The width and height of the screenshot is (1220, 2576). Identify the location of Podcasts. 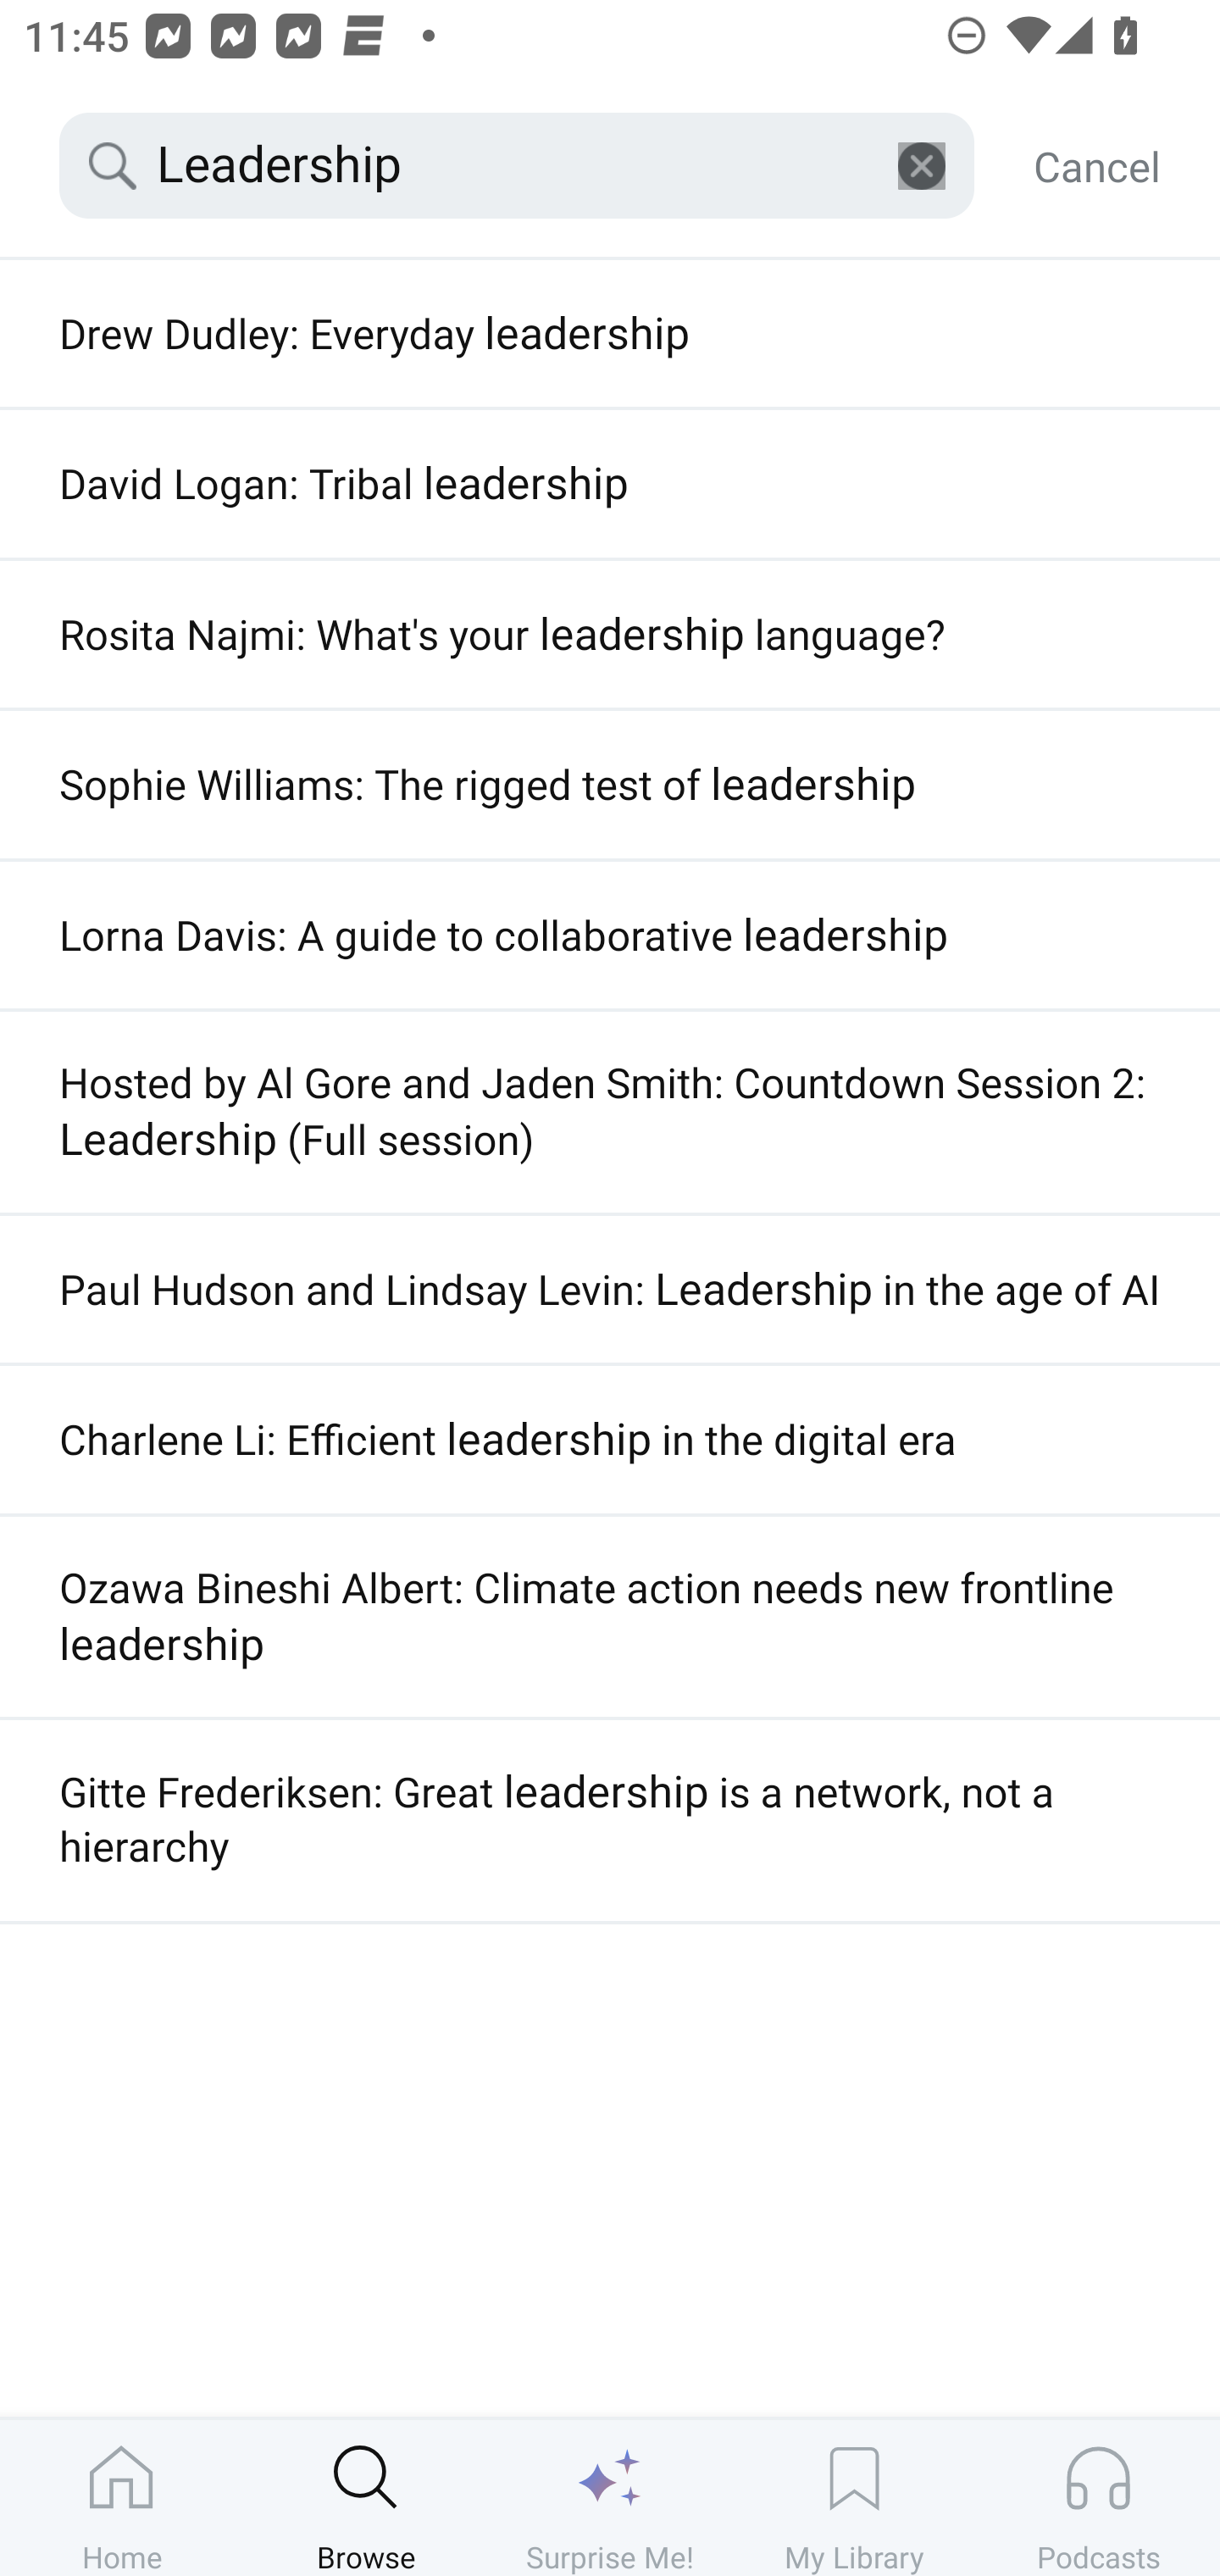
(1098, 2497).